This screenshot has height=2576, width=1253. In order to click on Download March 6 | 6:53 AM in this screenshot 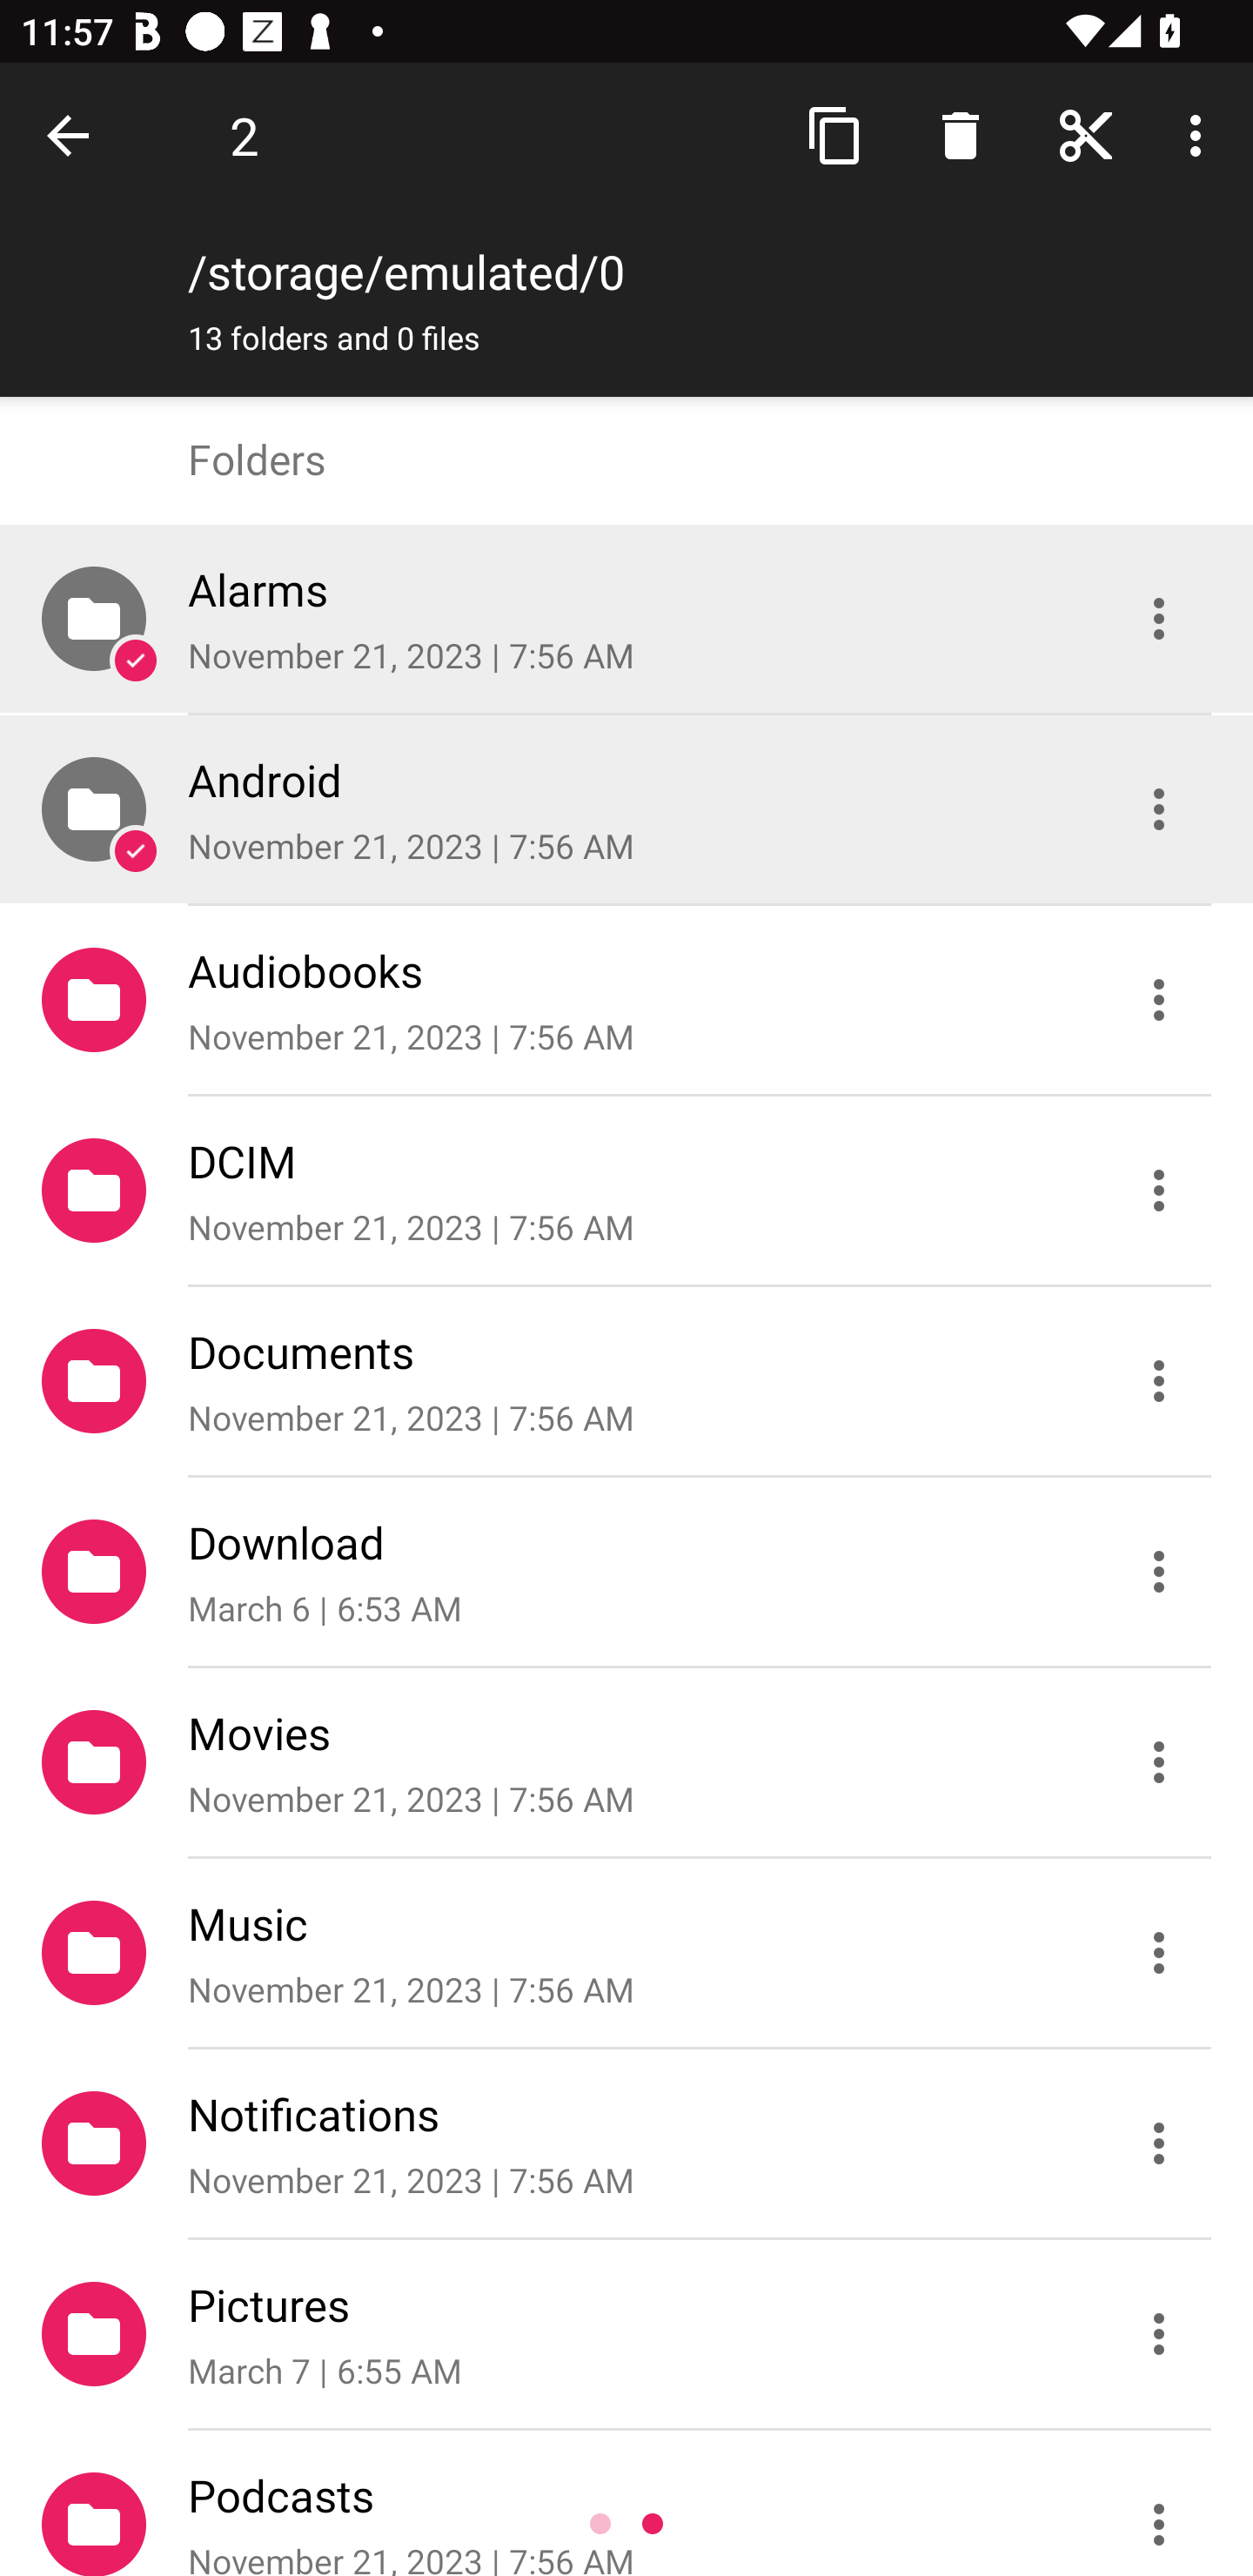, I will do `click(626, 1573)`.